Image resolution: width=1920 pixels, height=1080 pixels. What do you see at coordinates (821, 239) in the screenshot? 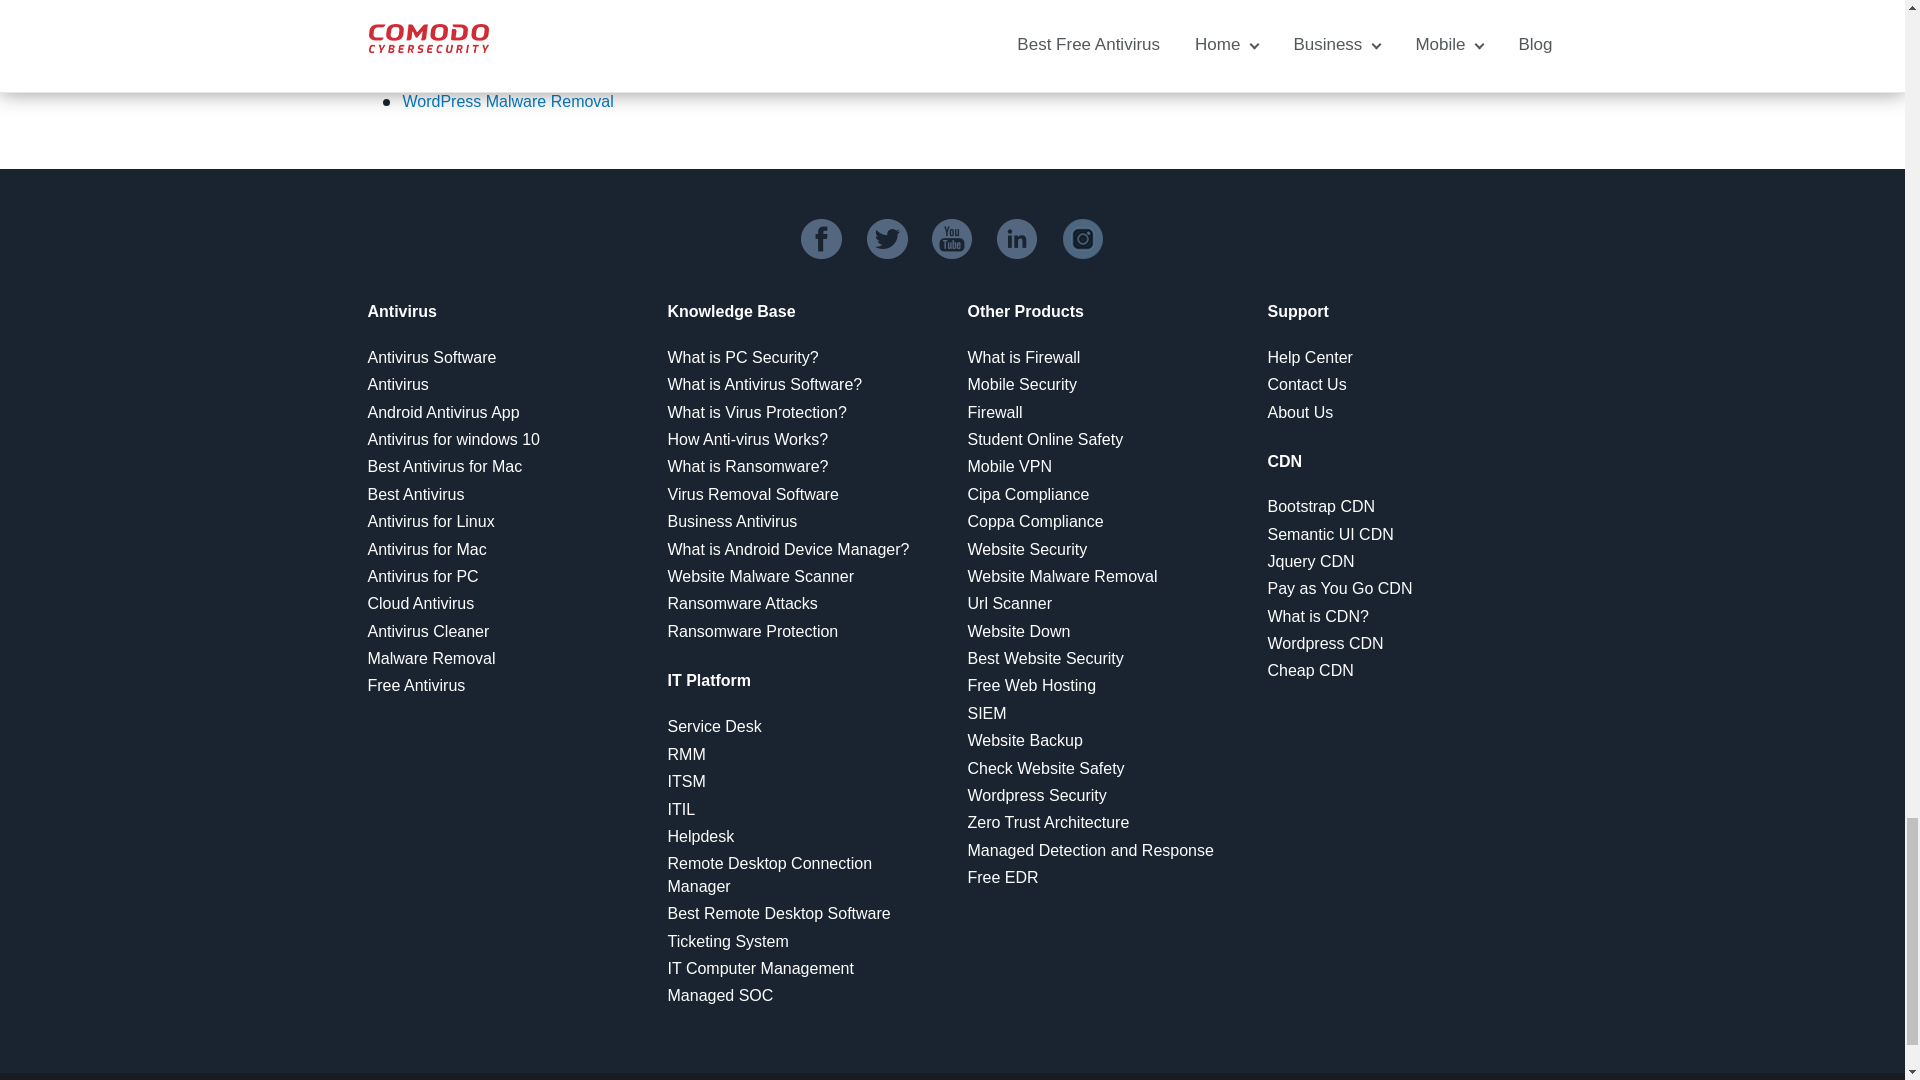
I see `facebook` at bounding box center [821, 239].